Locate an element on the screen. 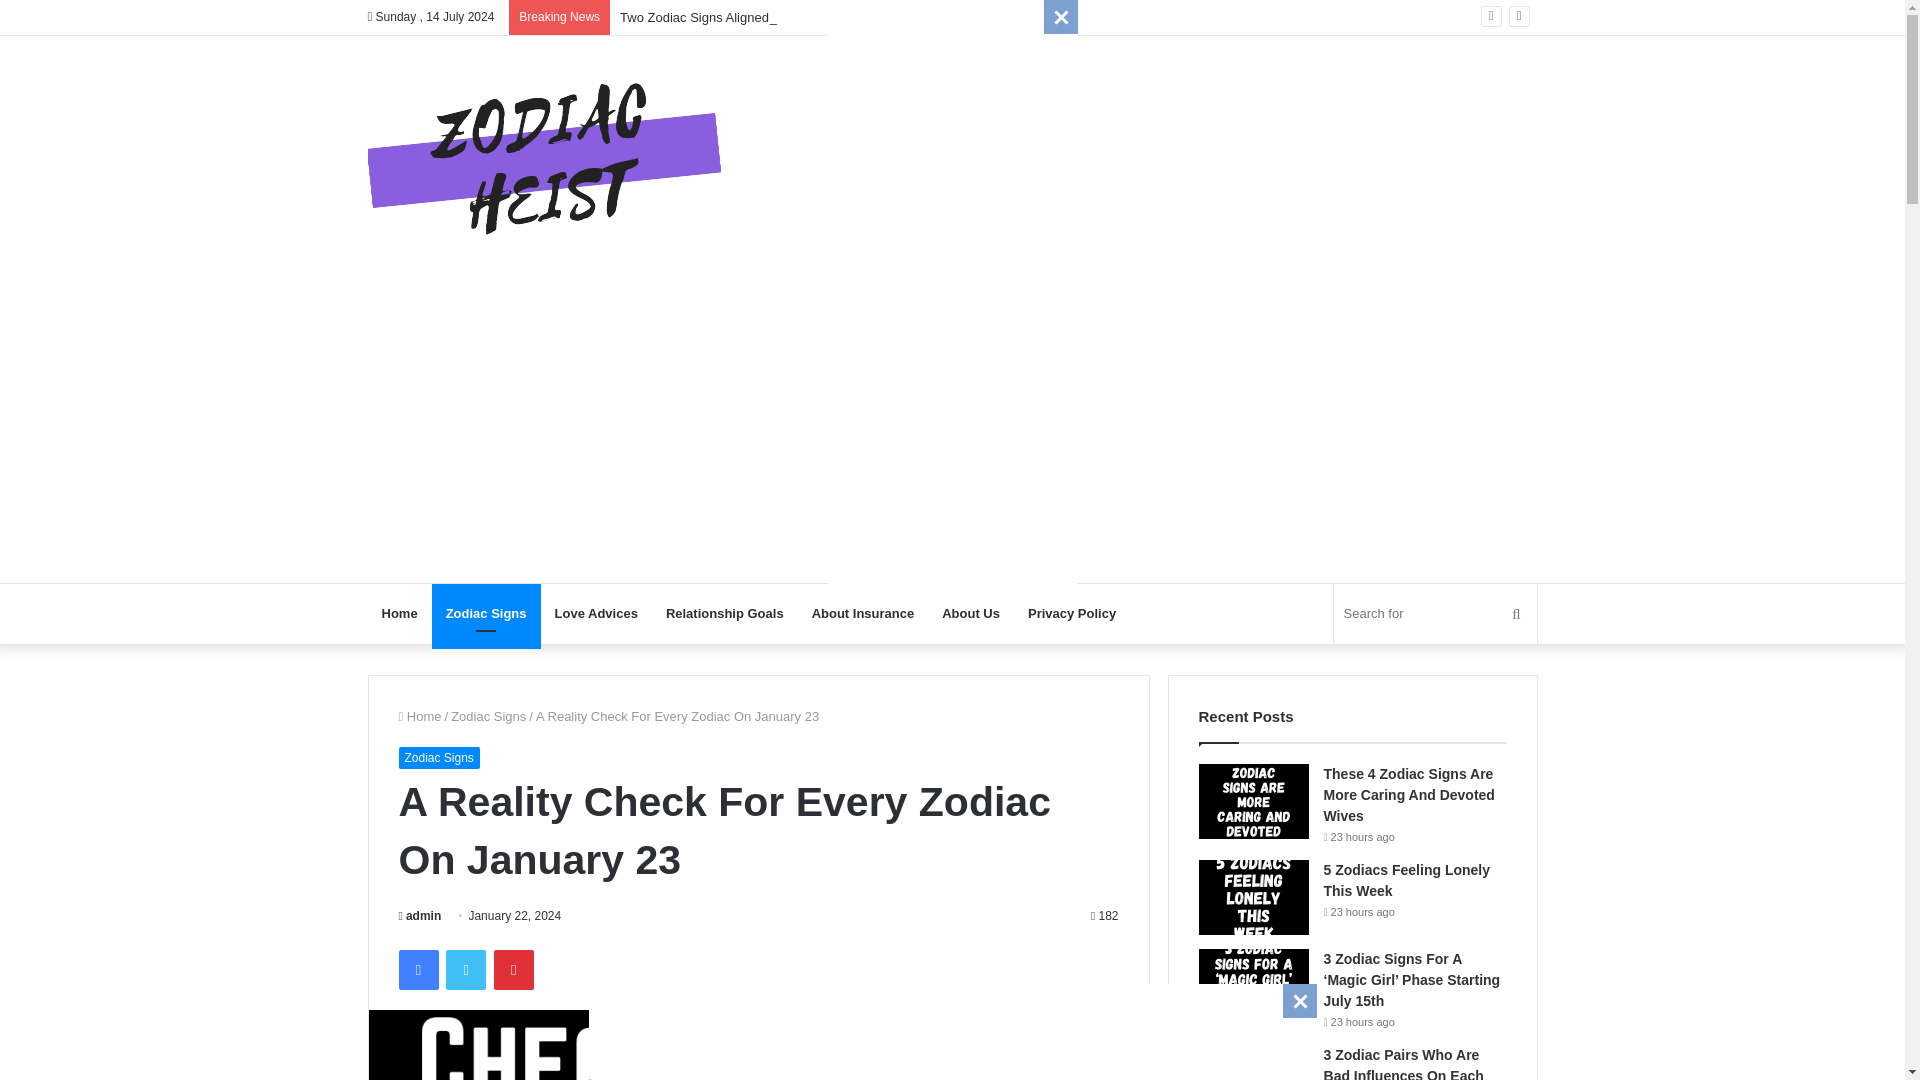  About Us is located at coordinates (970, 614).